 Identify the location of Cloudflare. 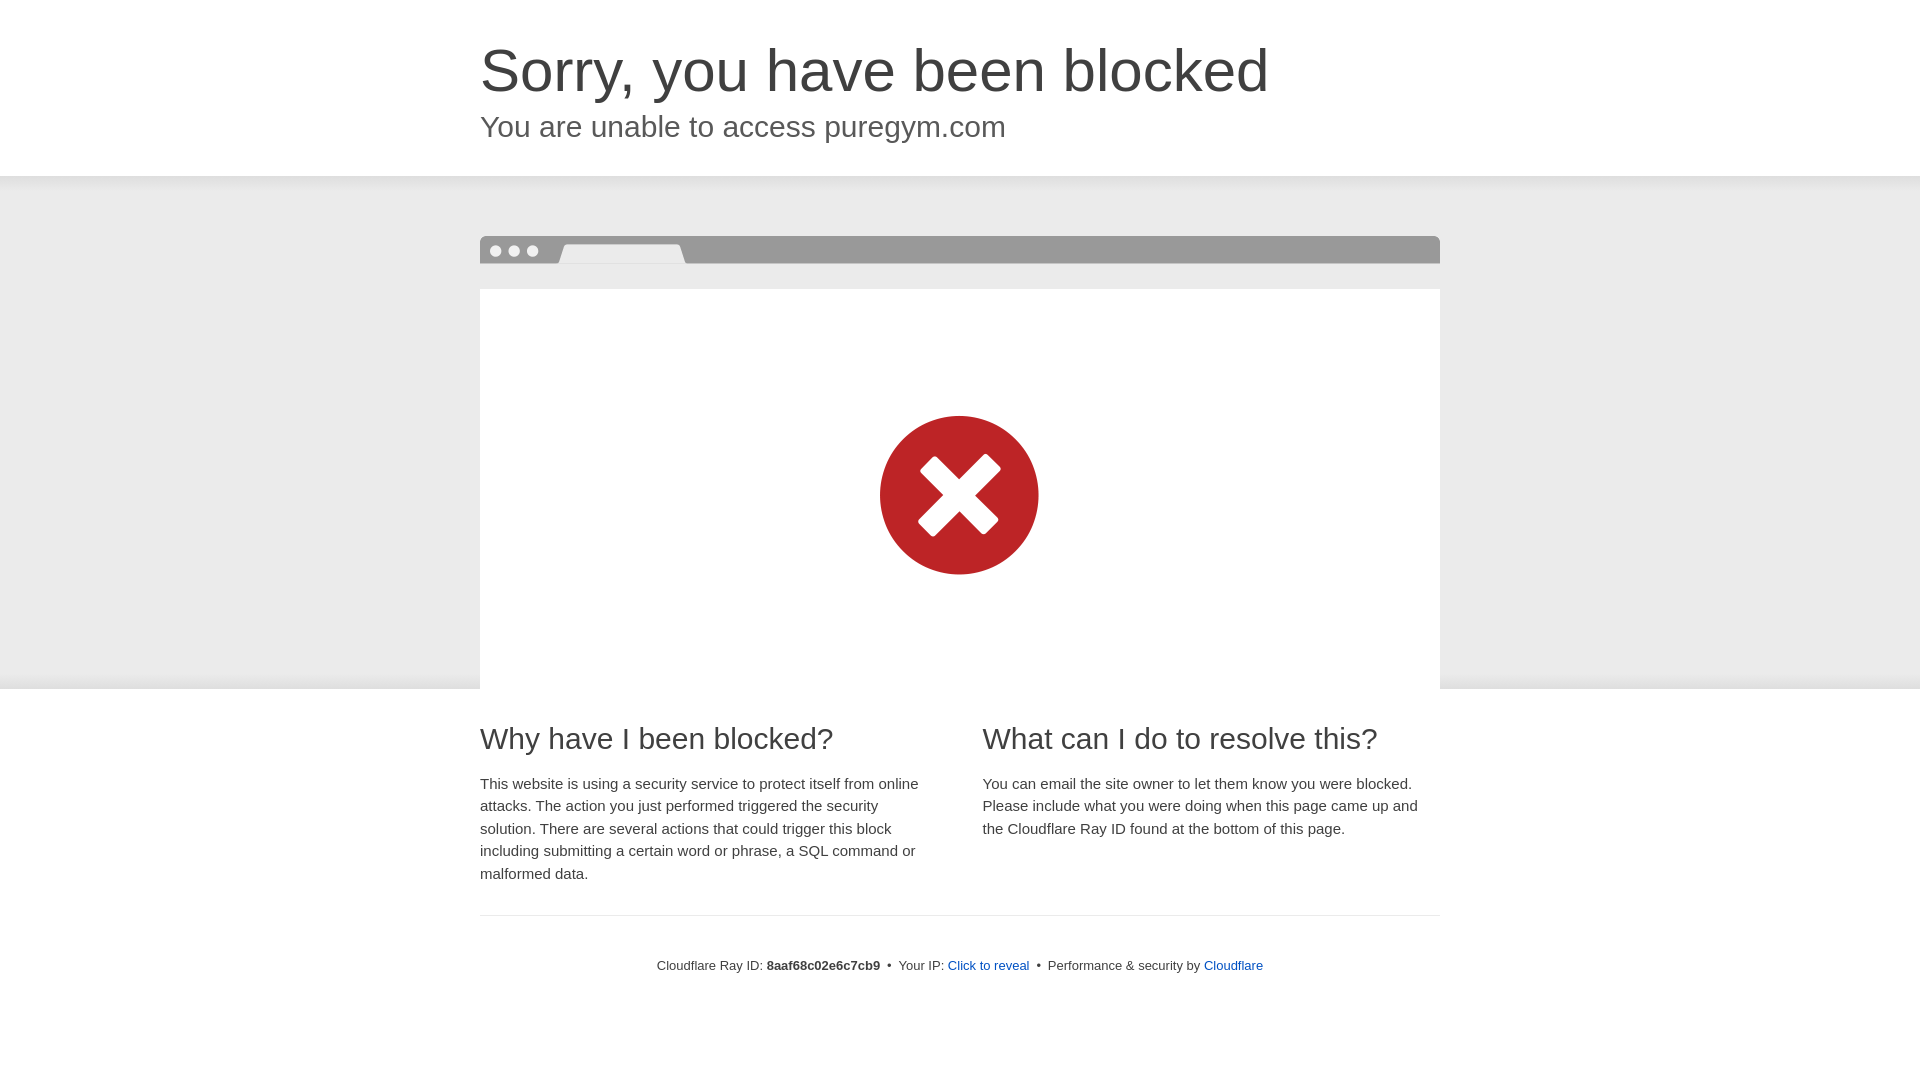
(1233, 965).